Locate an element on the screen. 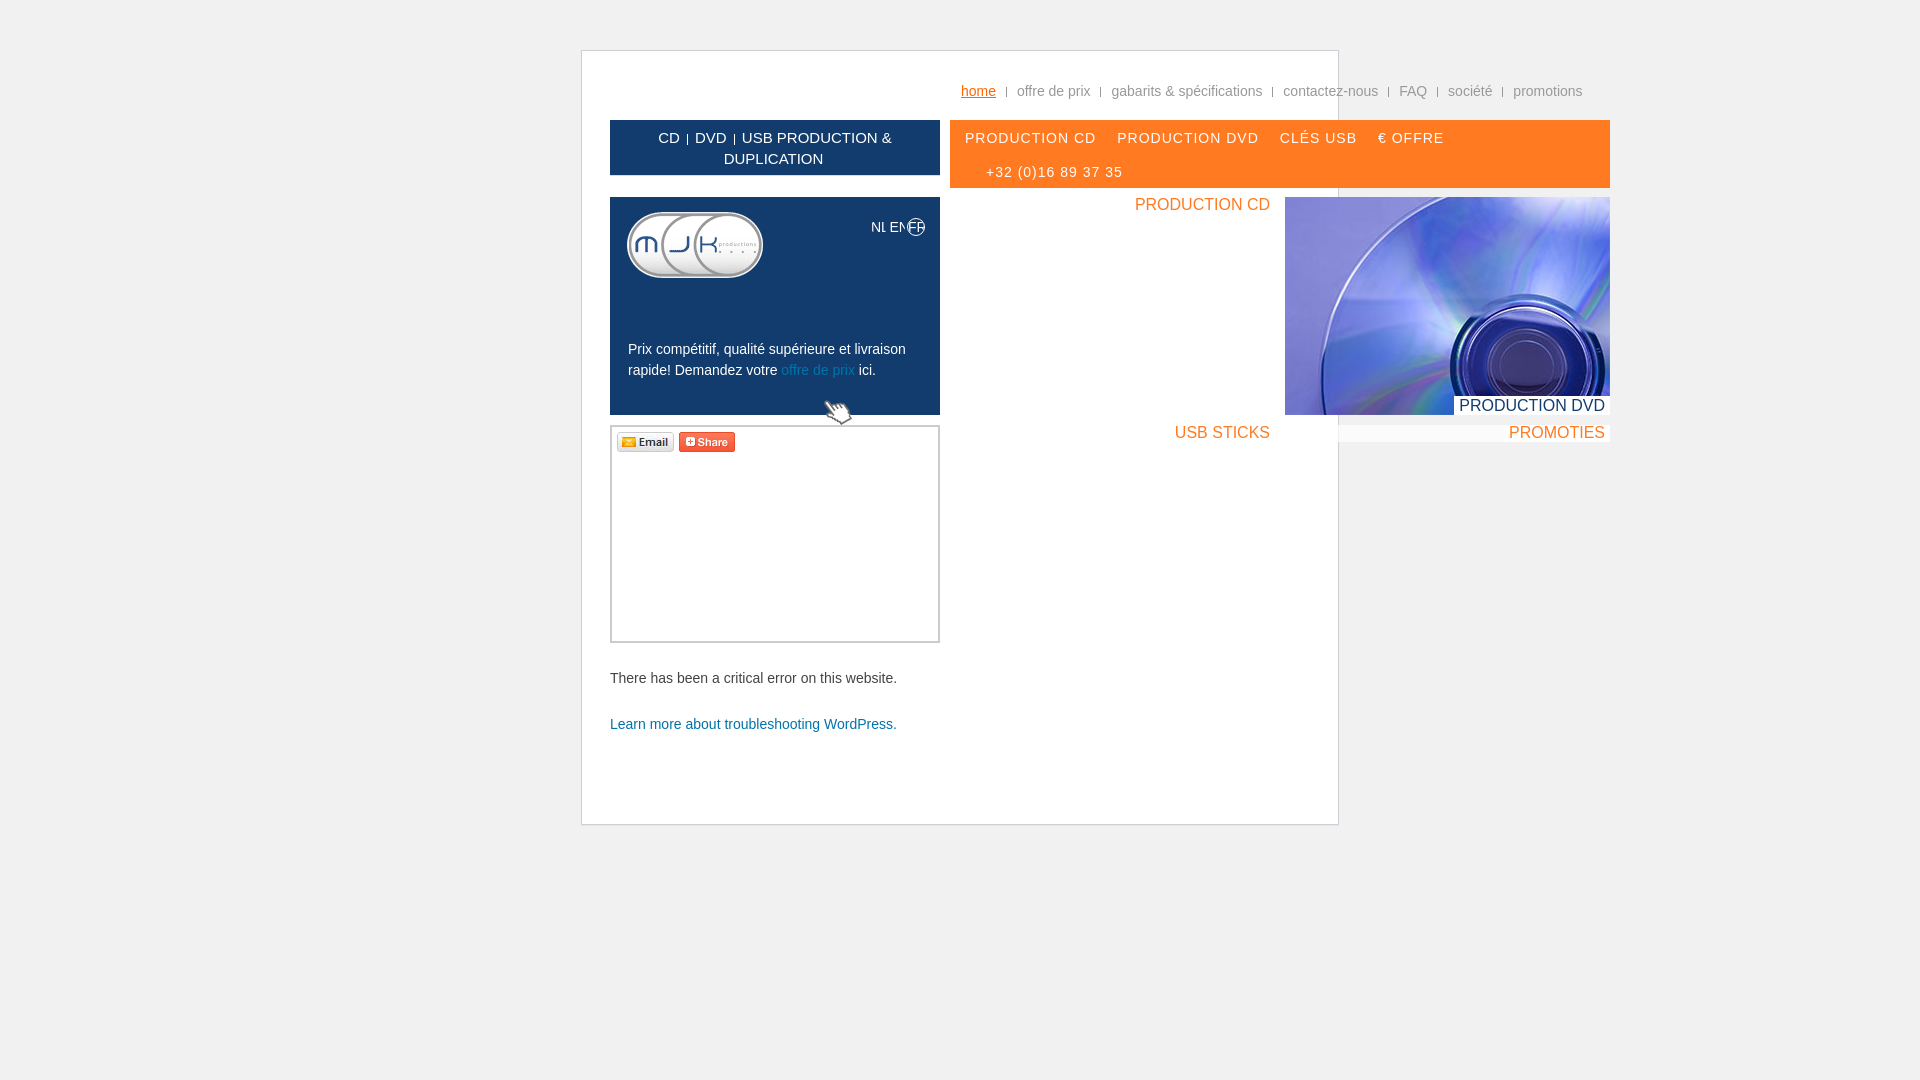 This screenshot has height=1080, width=1920. contactez-nous is located at coordinates (1330, 91).